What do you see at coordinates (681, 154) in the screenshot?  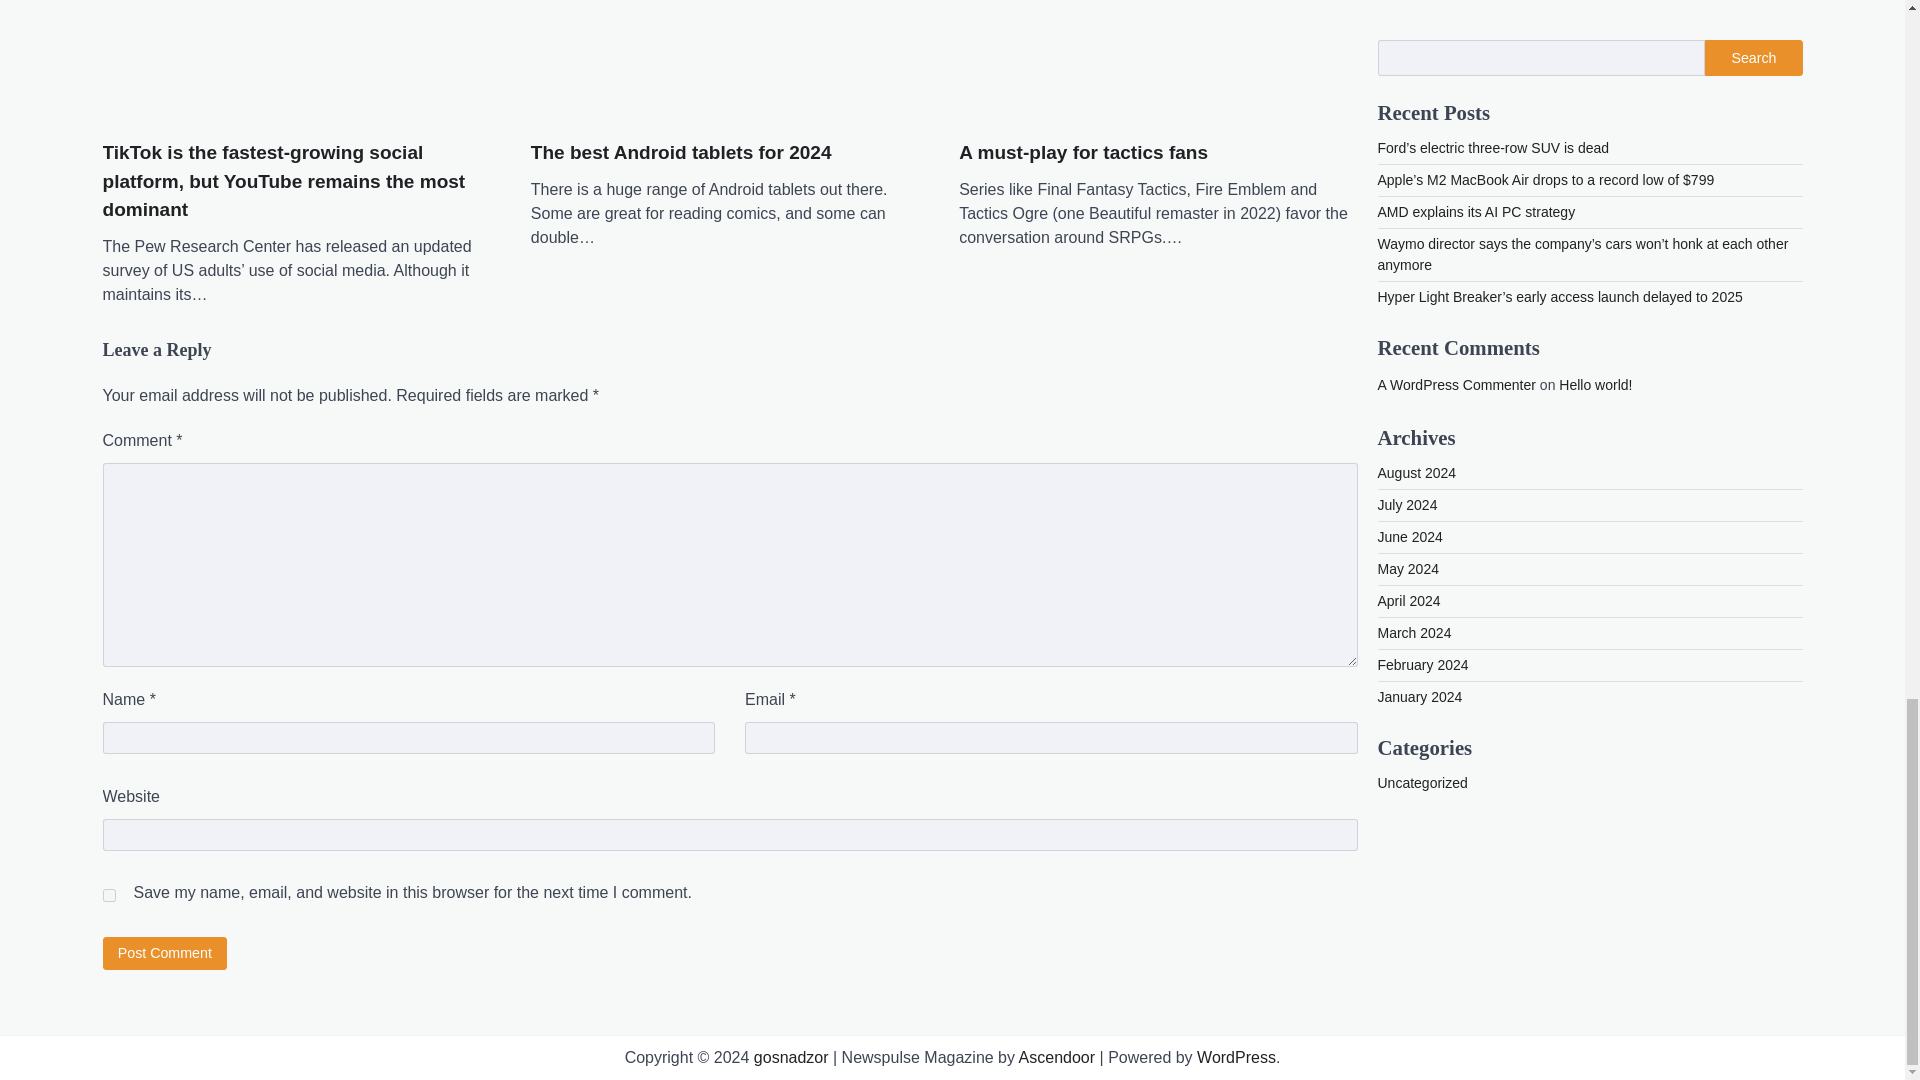 I see `The best Android tablets for 2024` at bounding box center [681, 154].